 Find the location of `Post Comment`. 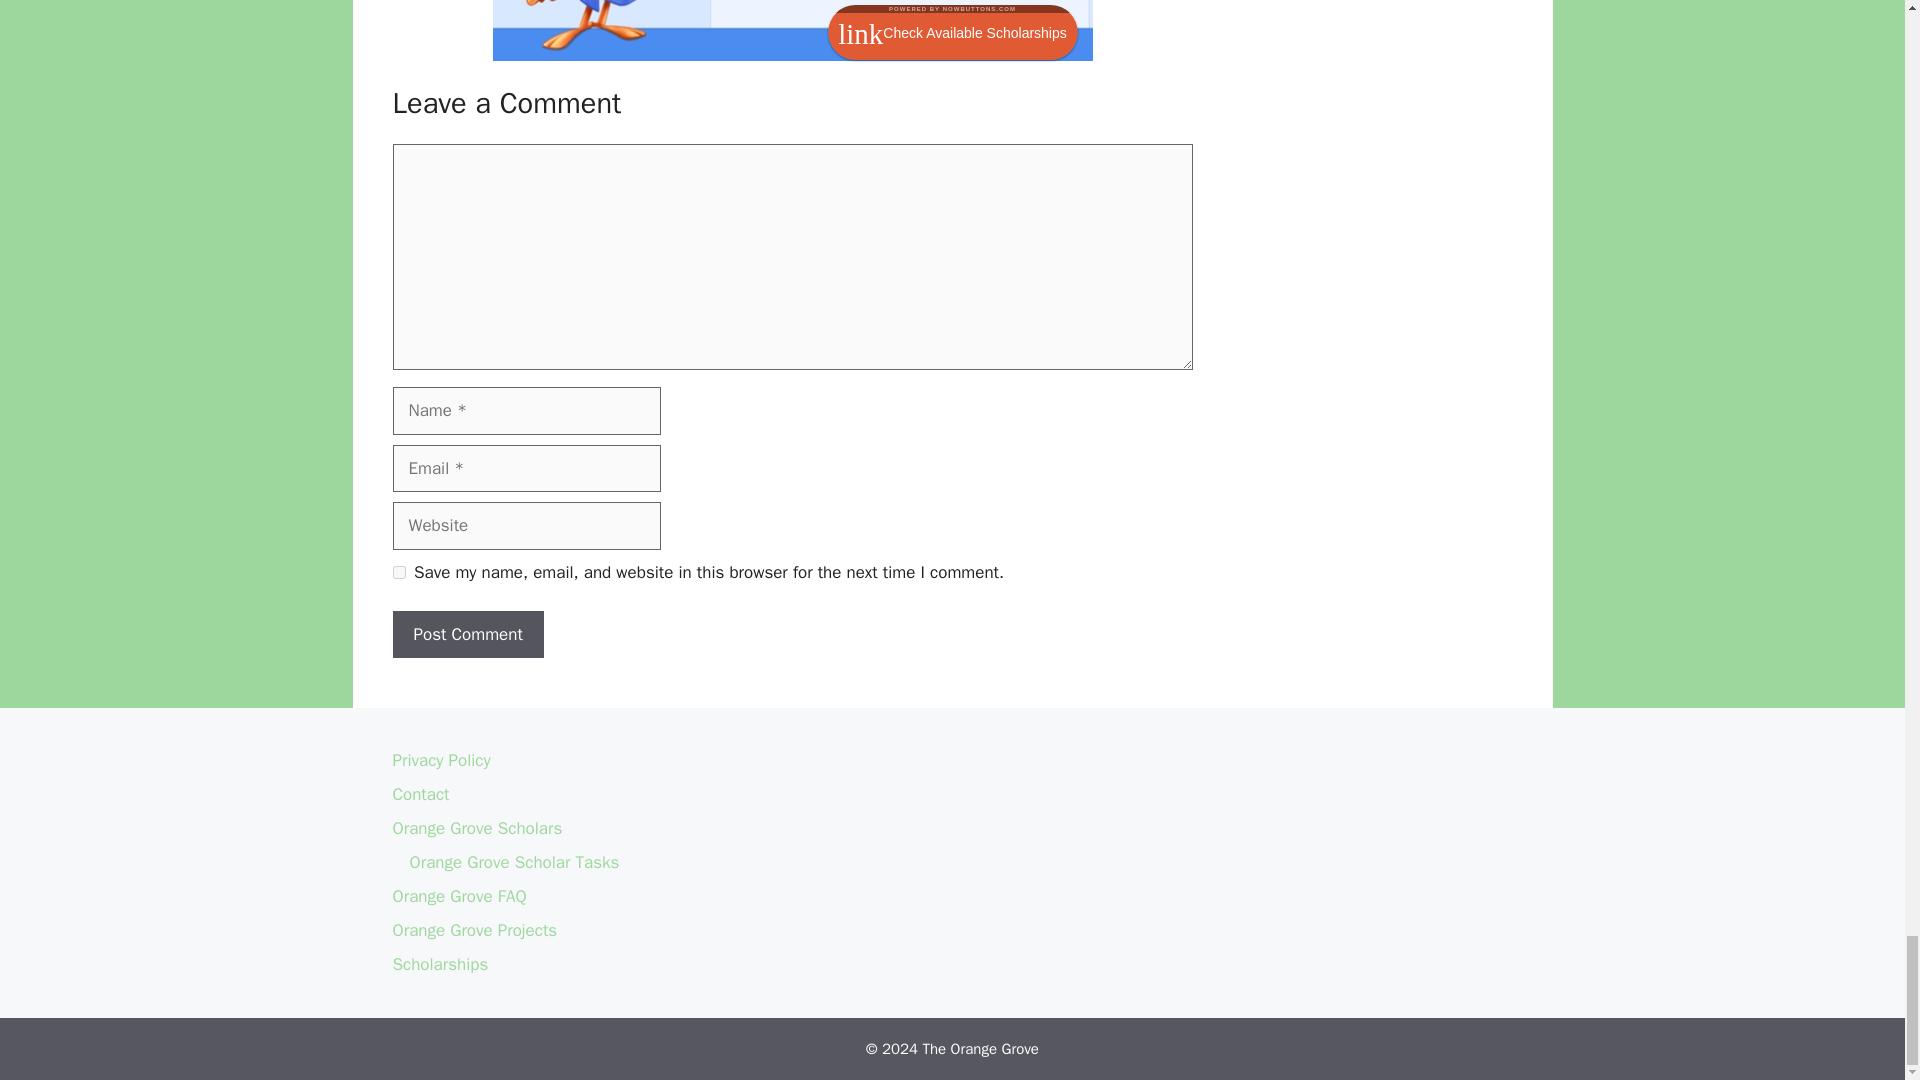

Post Comment is located at coordinates (467, 634).